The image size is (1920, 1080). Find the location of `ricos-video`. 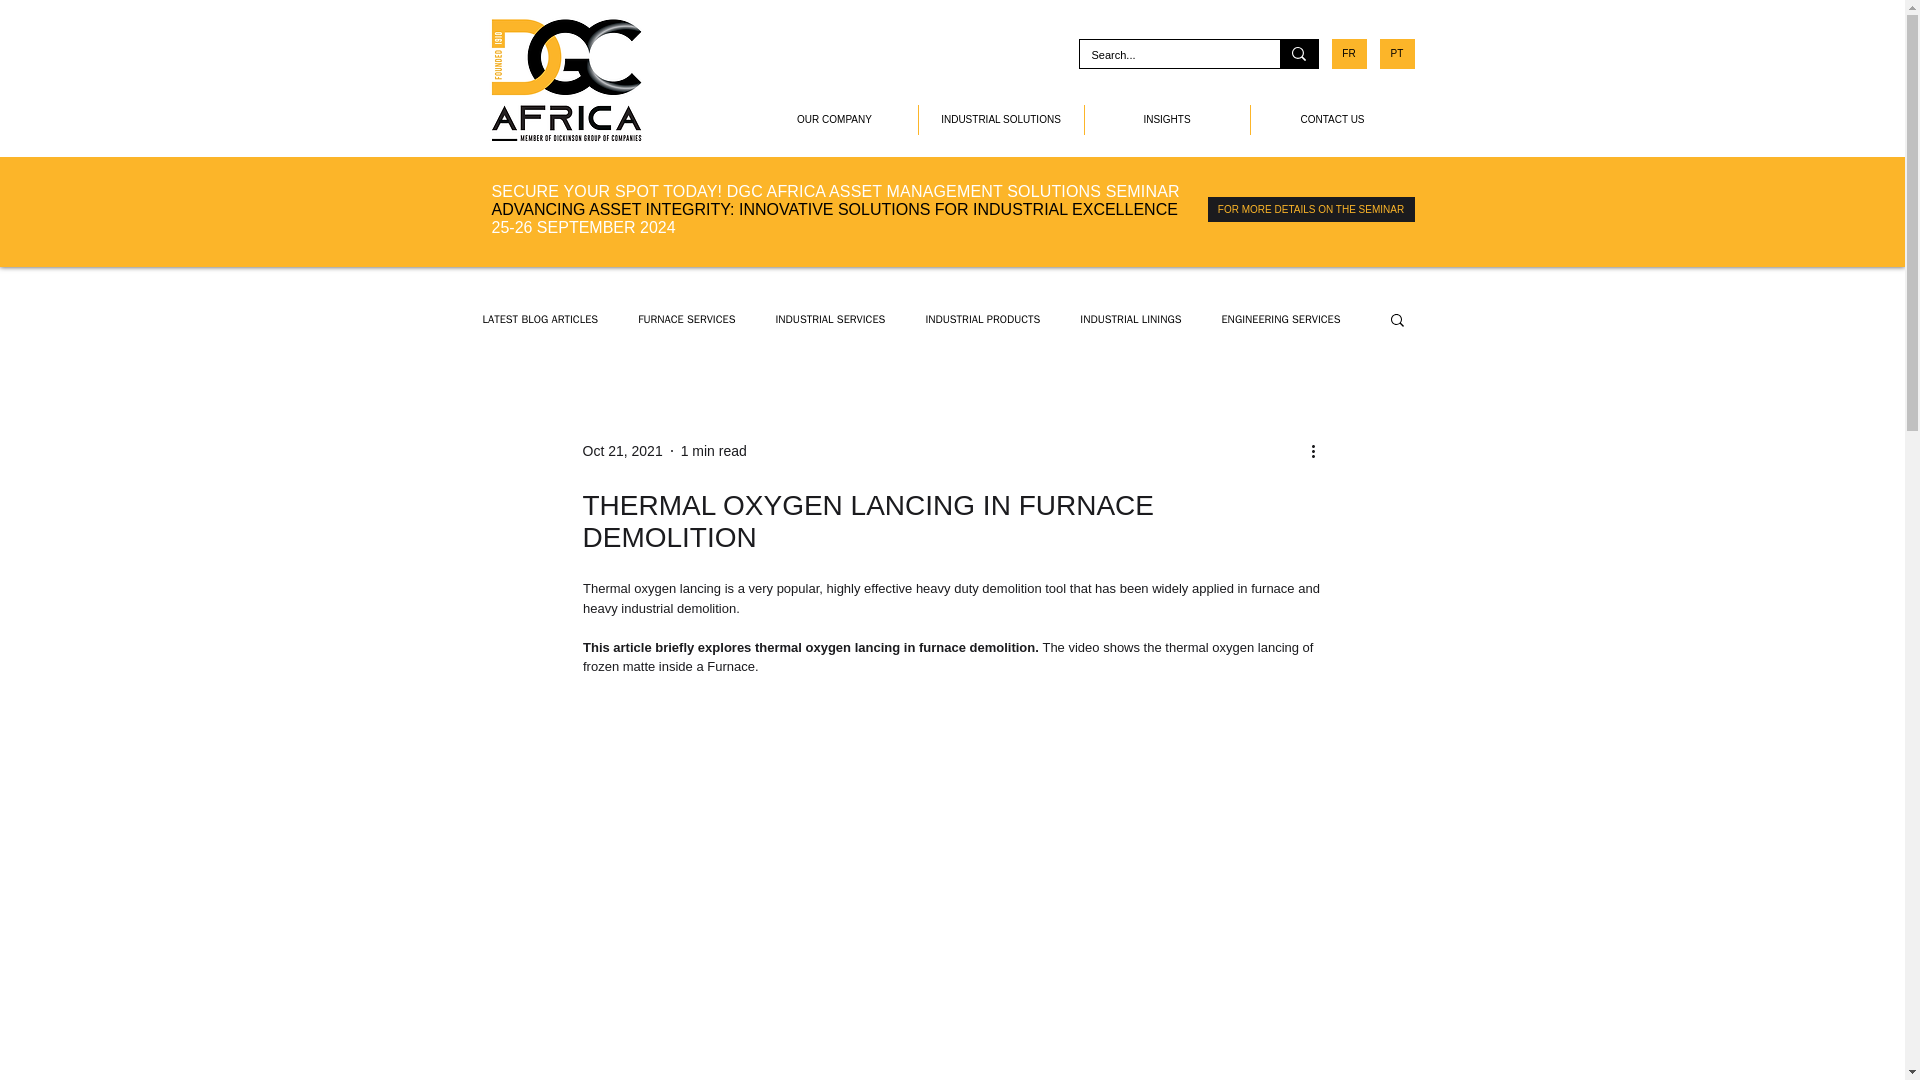

ricos-video is located at coordinates (952, 772).